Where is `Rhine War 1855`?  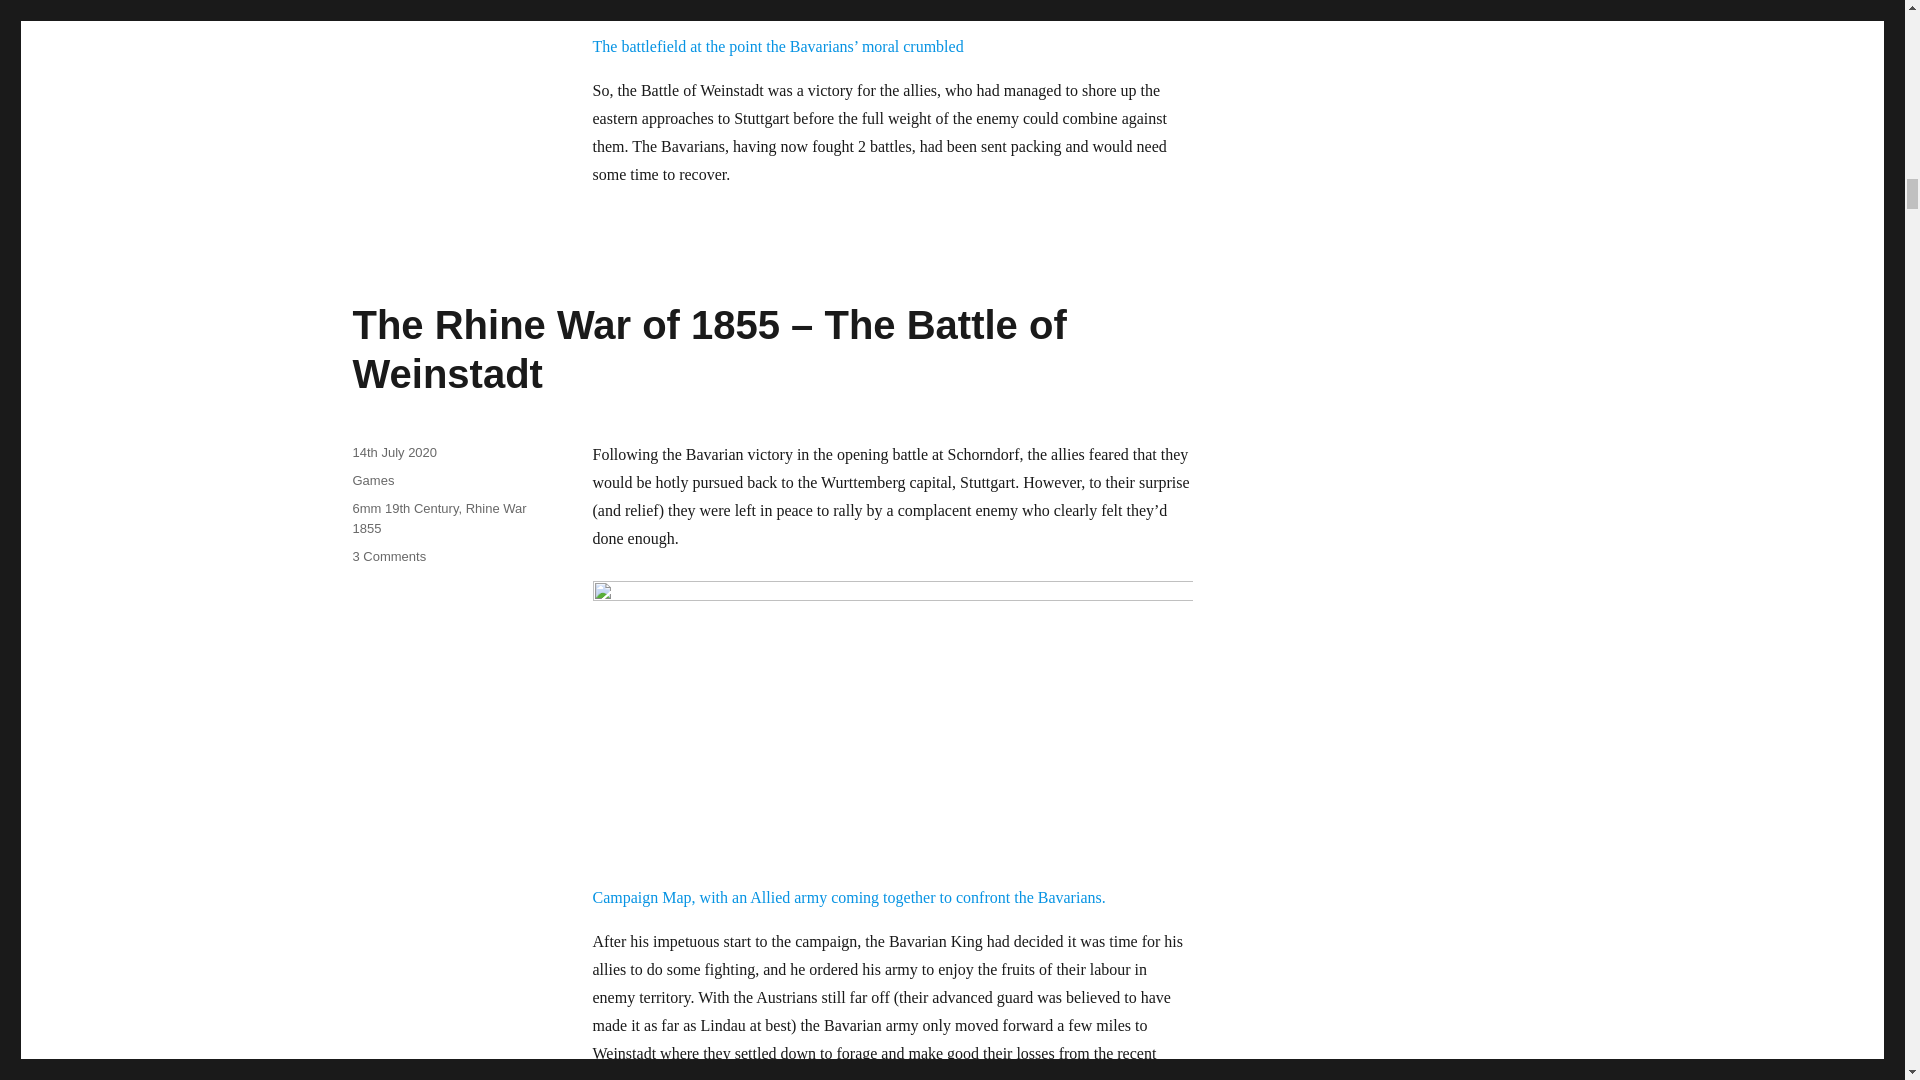 Rhine War 1855 is located at coordinates (438, 518).